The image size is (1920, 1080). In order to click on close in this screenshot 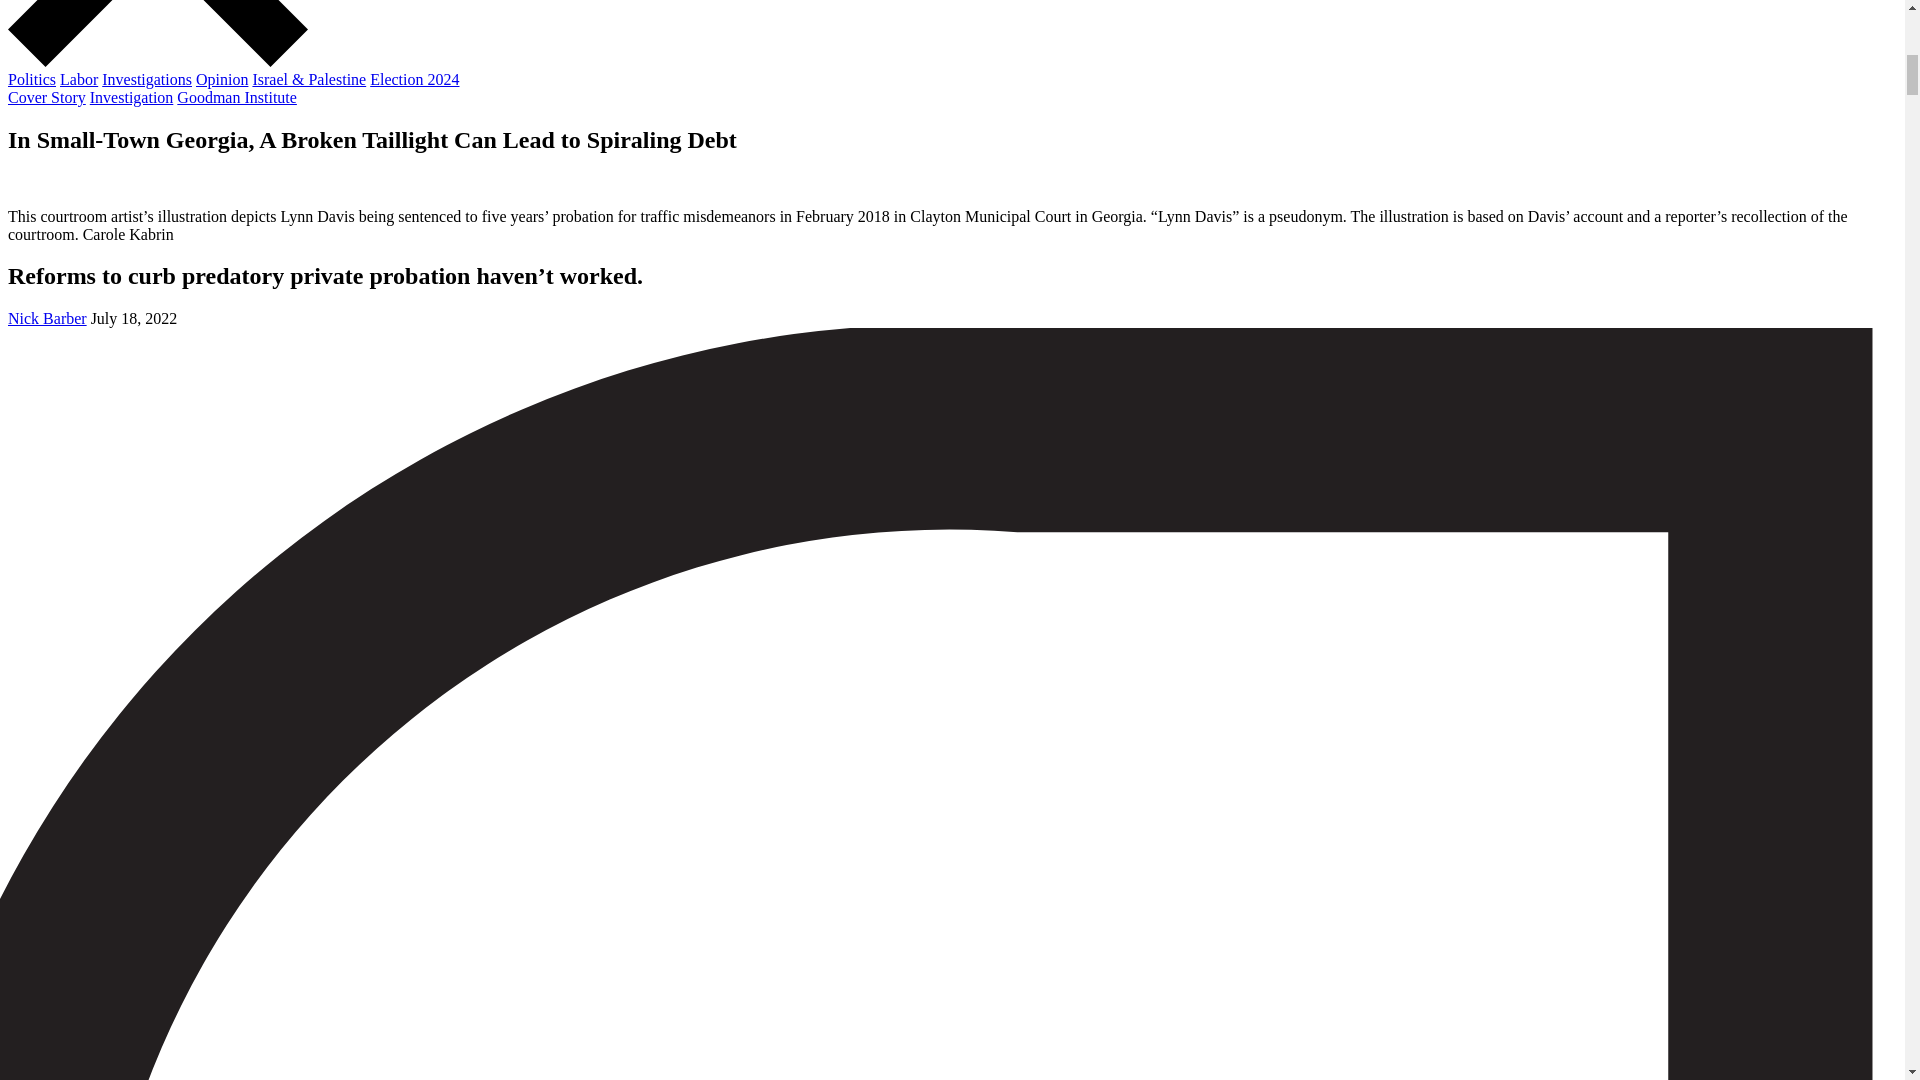, I will do `click(157, 61)`.